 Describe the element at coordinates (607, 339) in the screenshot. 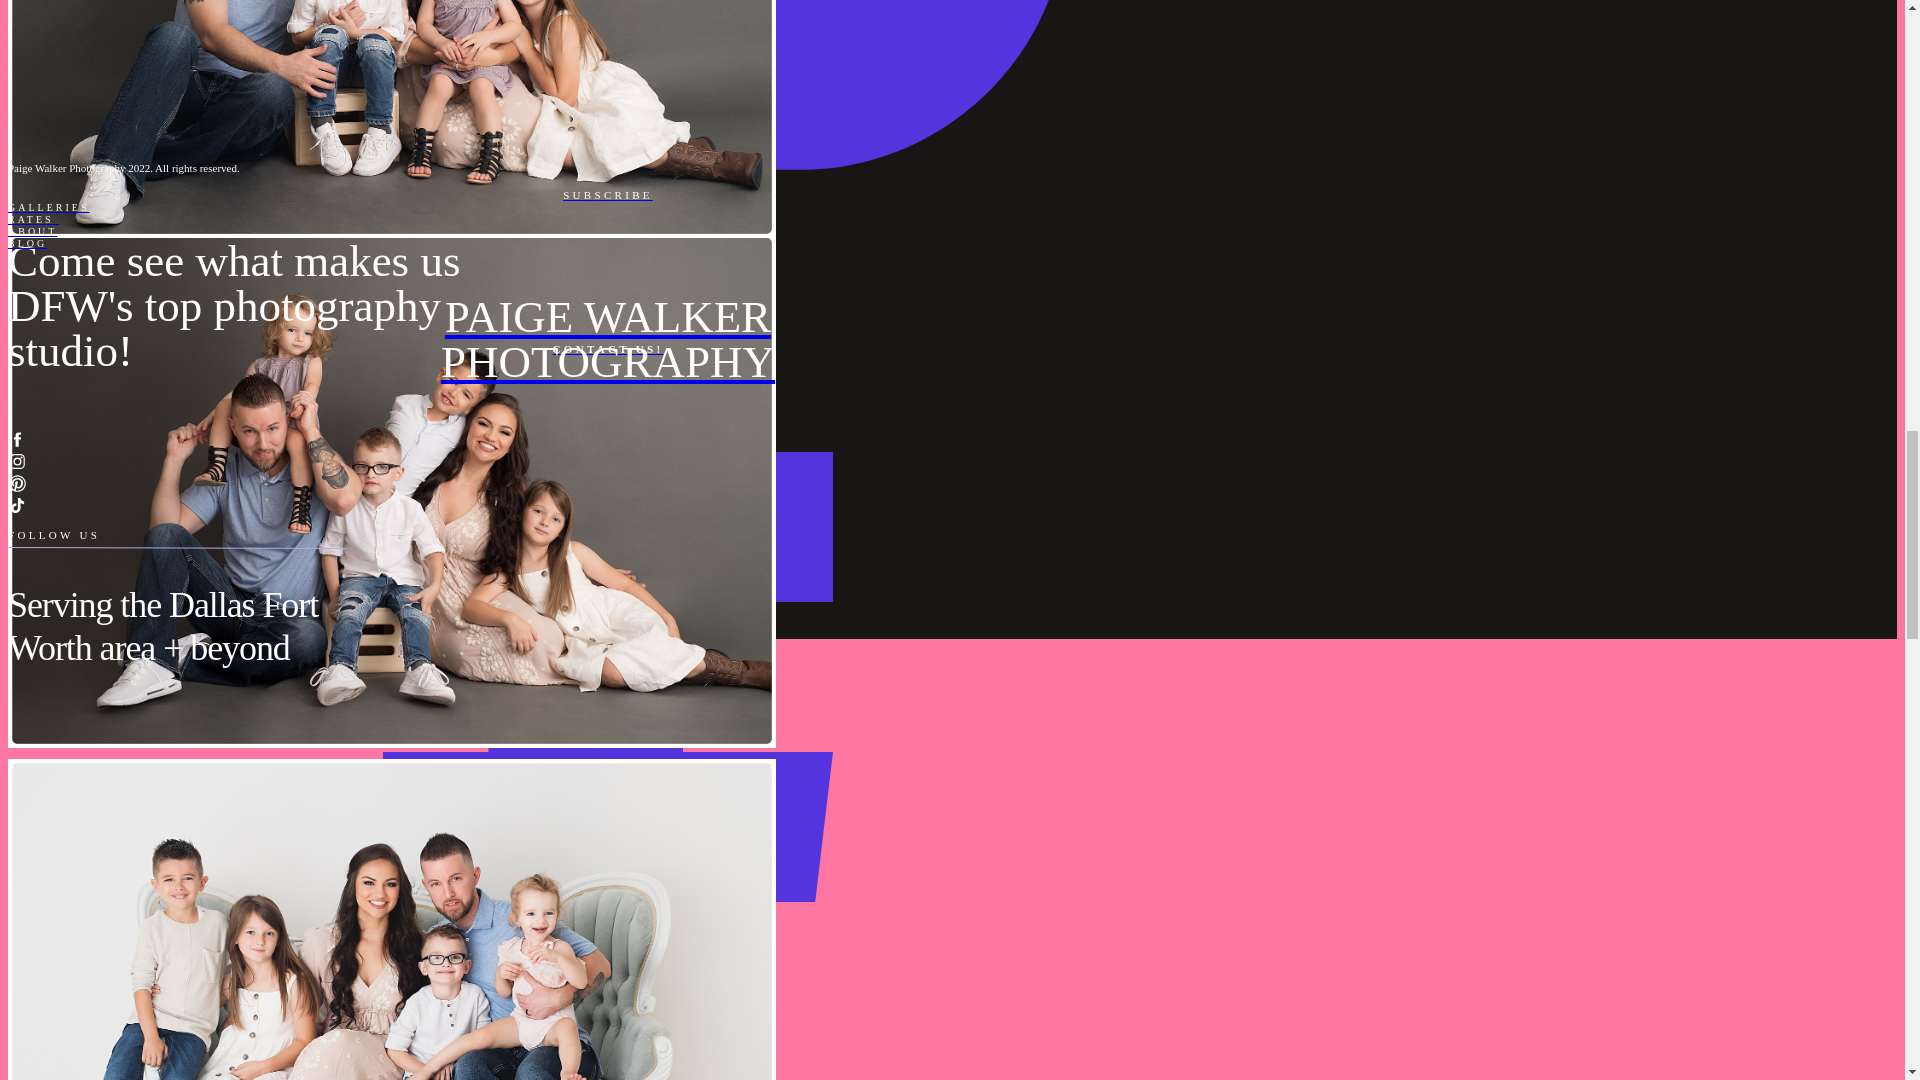

I see `RATES ` at that location.